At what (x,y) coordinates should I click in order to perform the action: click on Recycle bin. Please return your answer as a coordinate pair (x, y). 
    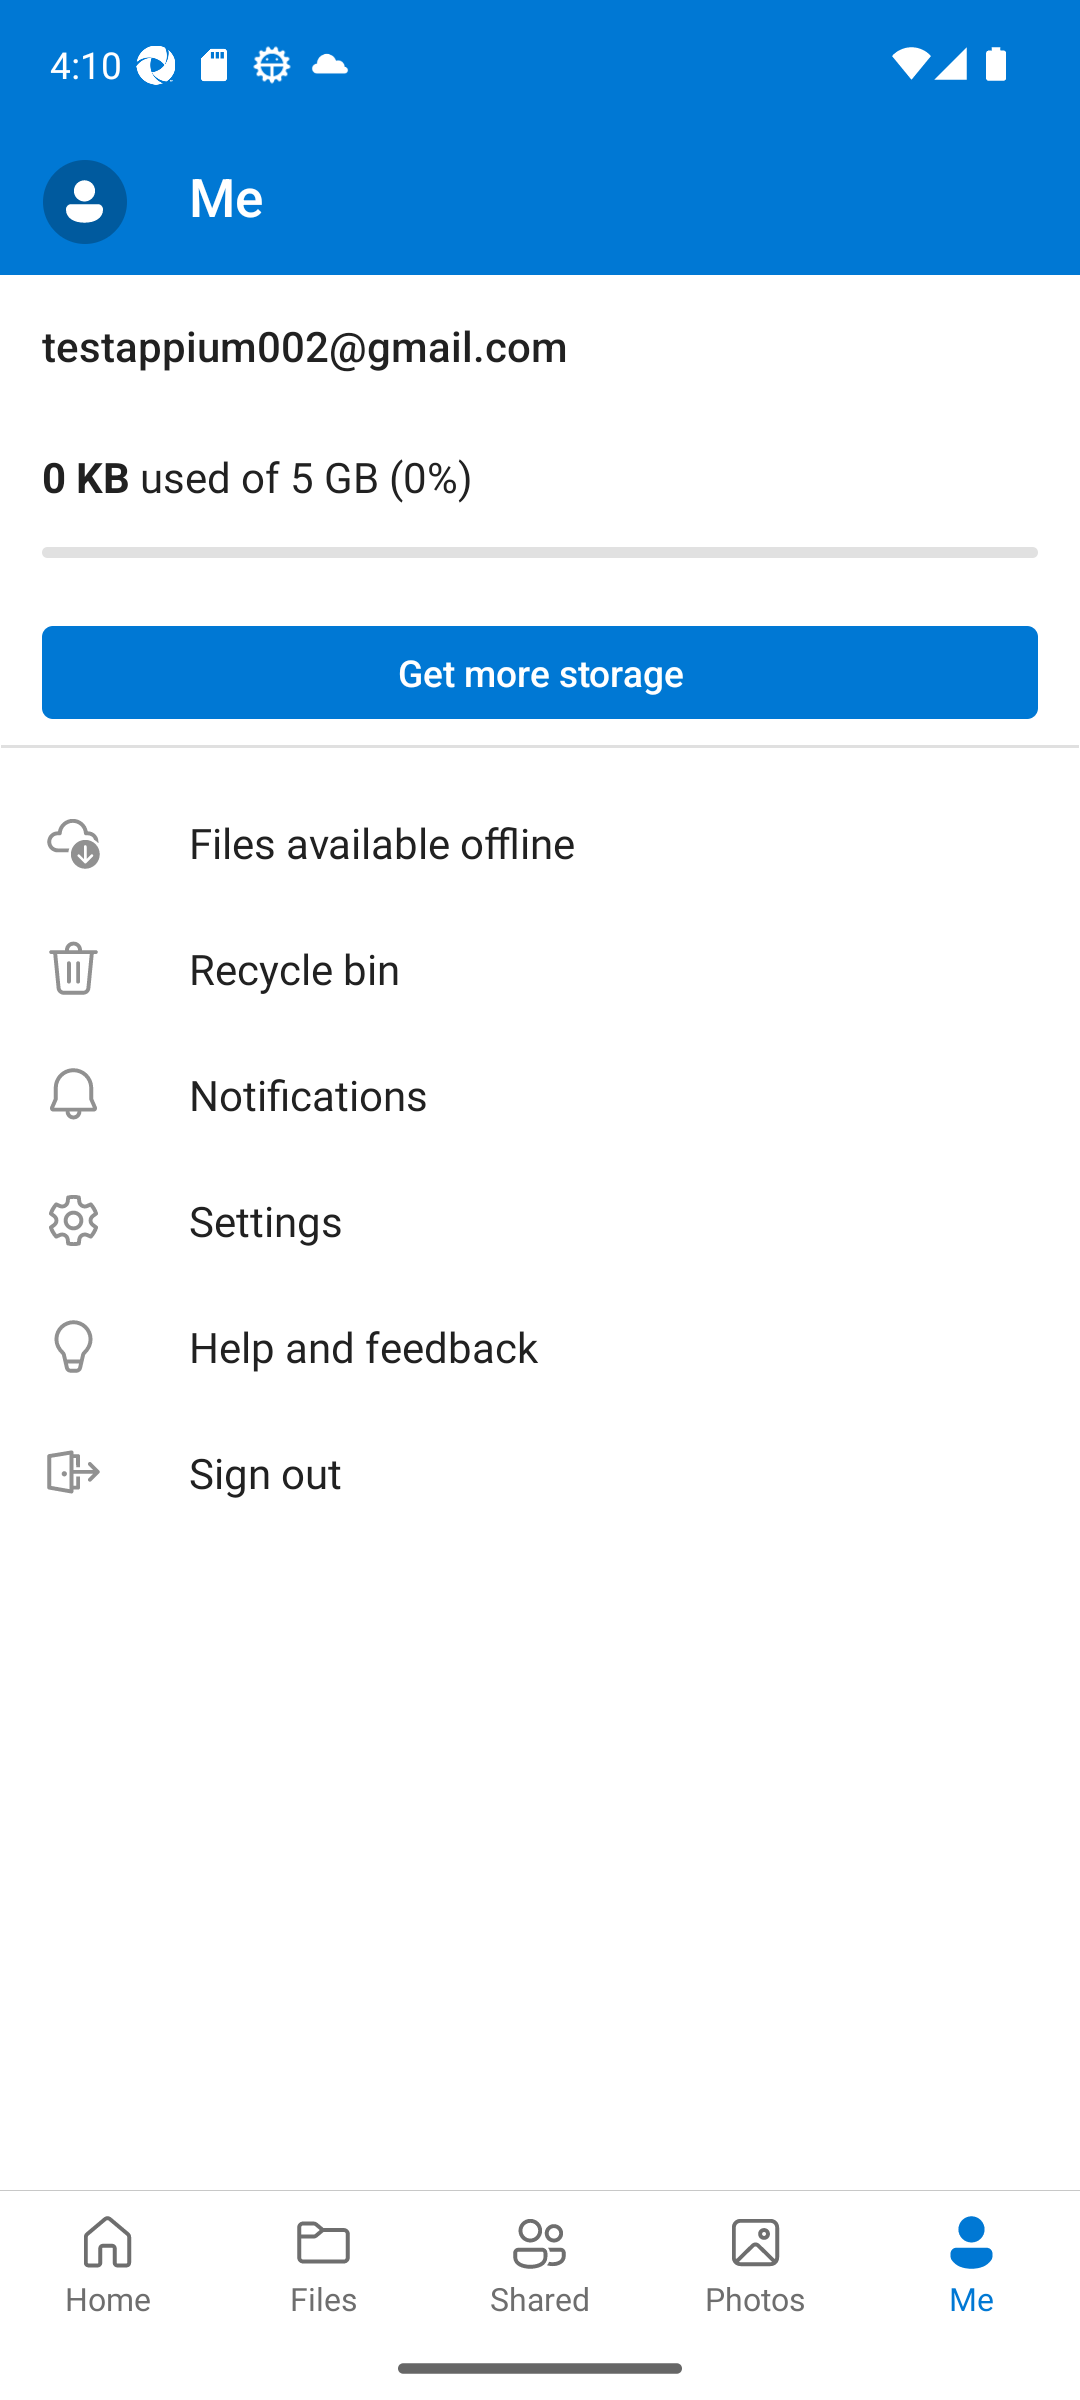
    Looking at the image, I should click on (540, 970).